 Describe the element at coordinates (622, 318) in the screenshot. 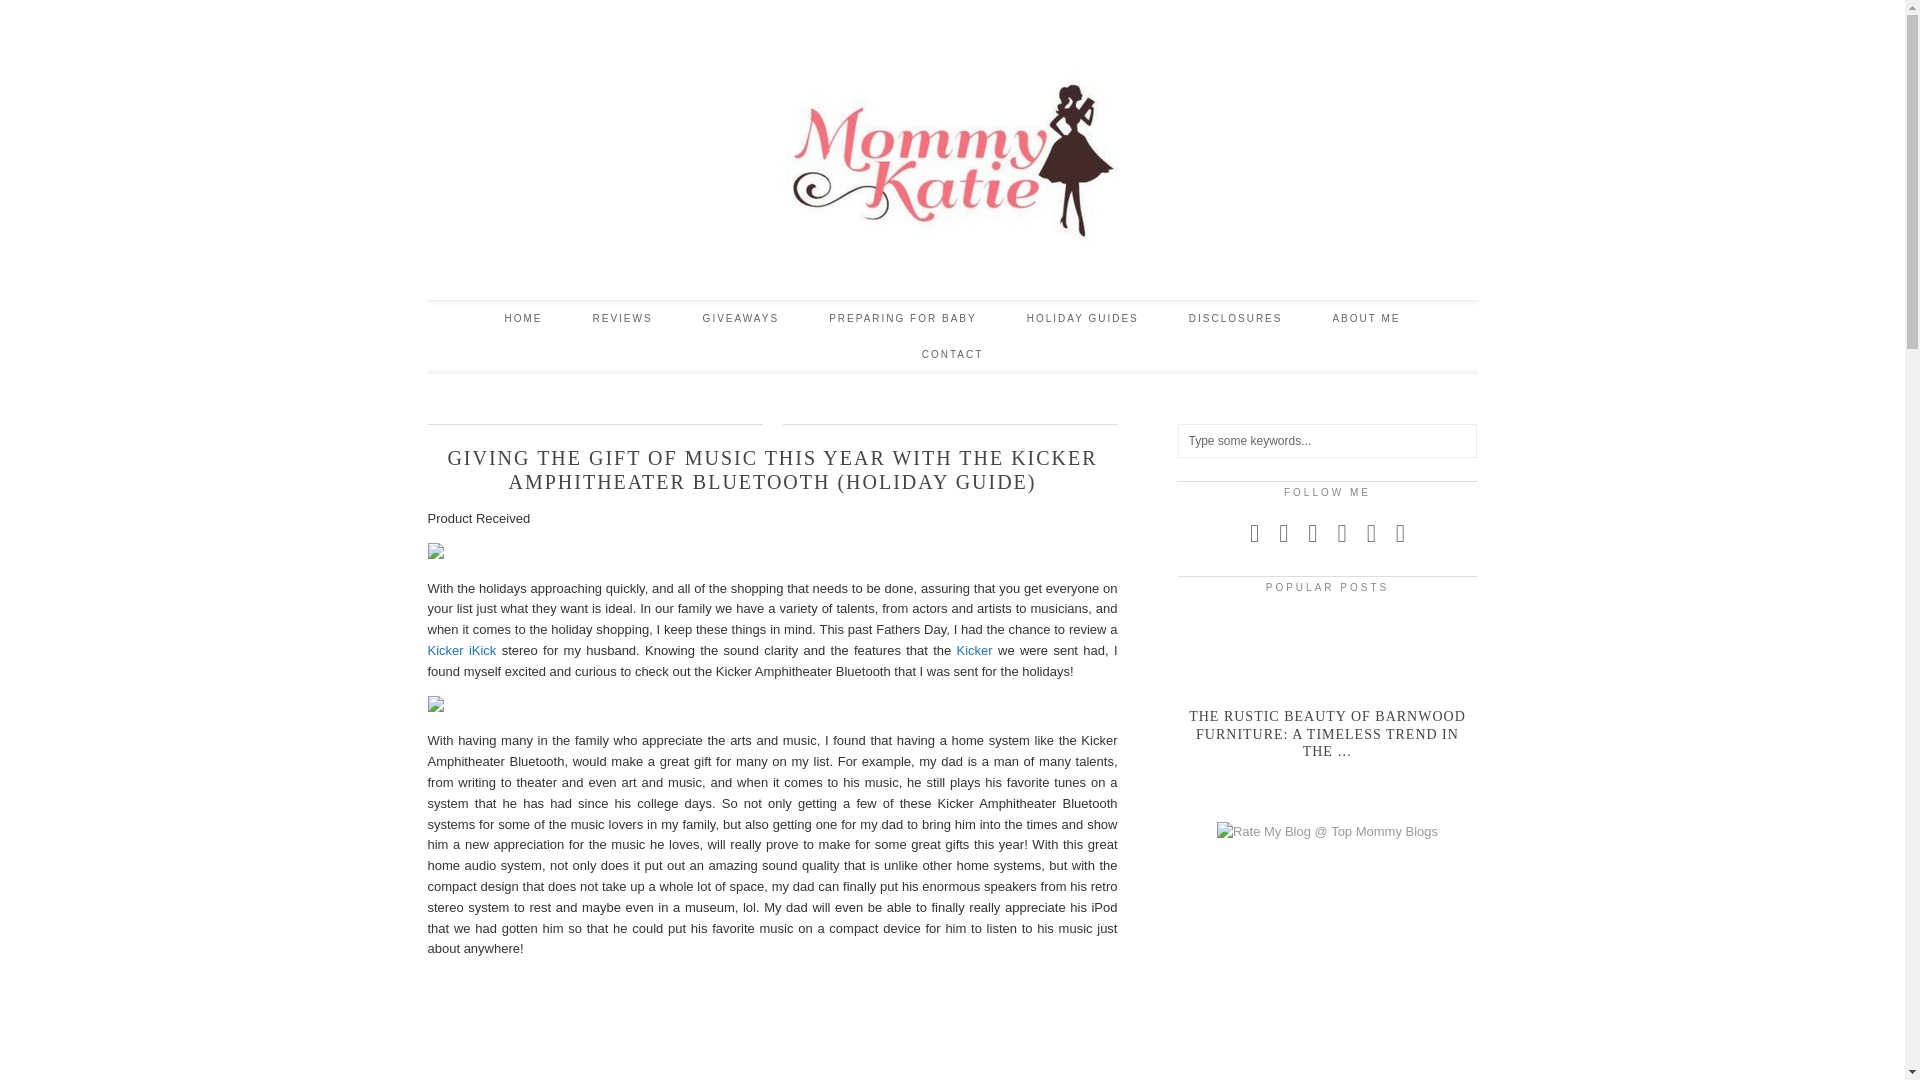

I see `REVIEWS` at that location.